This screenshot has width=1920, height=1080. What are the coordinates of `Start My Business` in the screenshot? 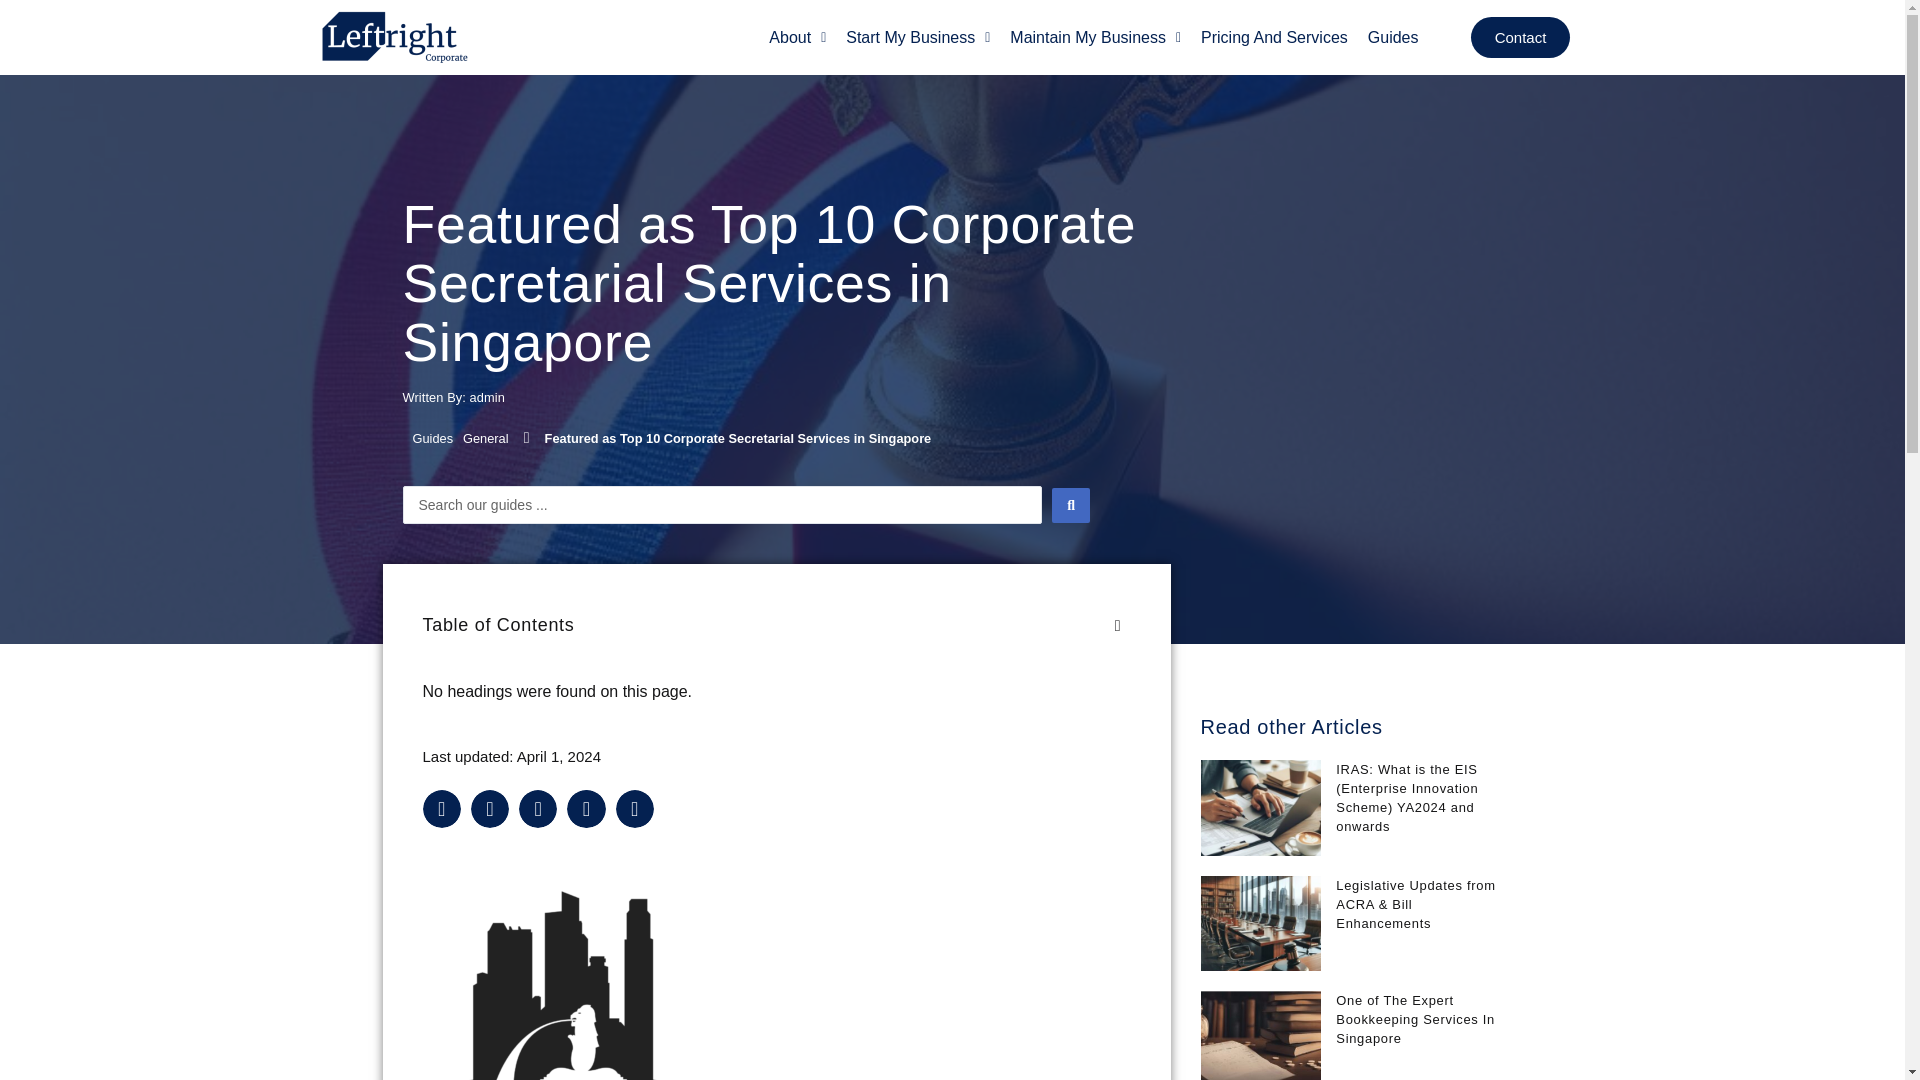 It's located at (918, 38).